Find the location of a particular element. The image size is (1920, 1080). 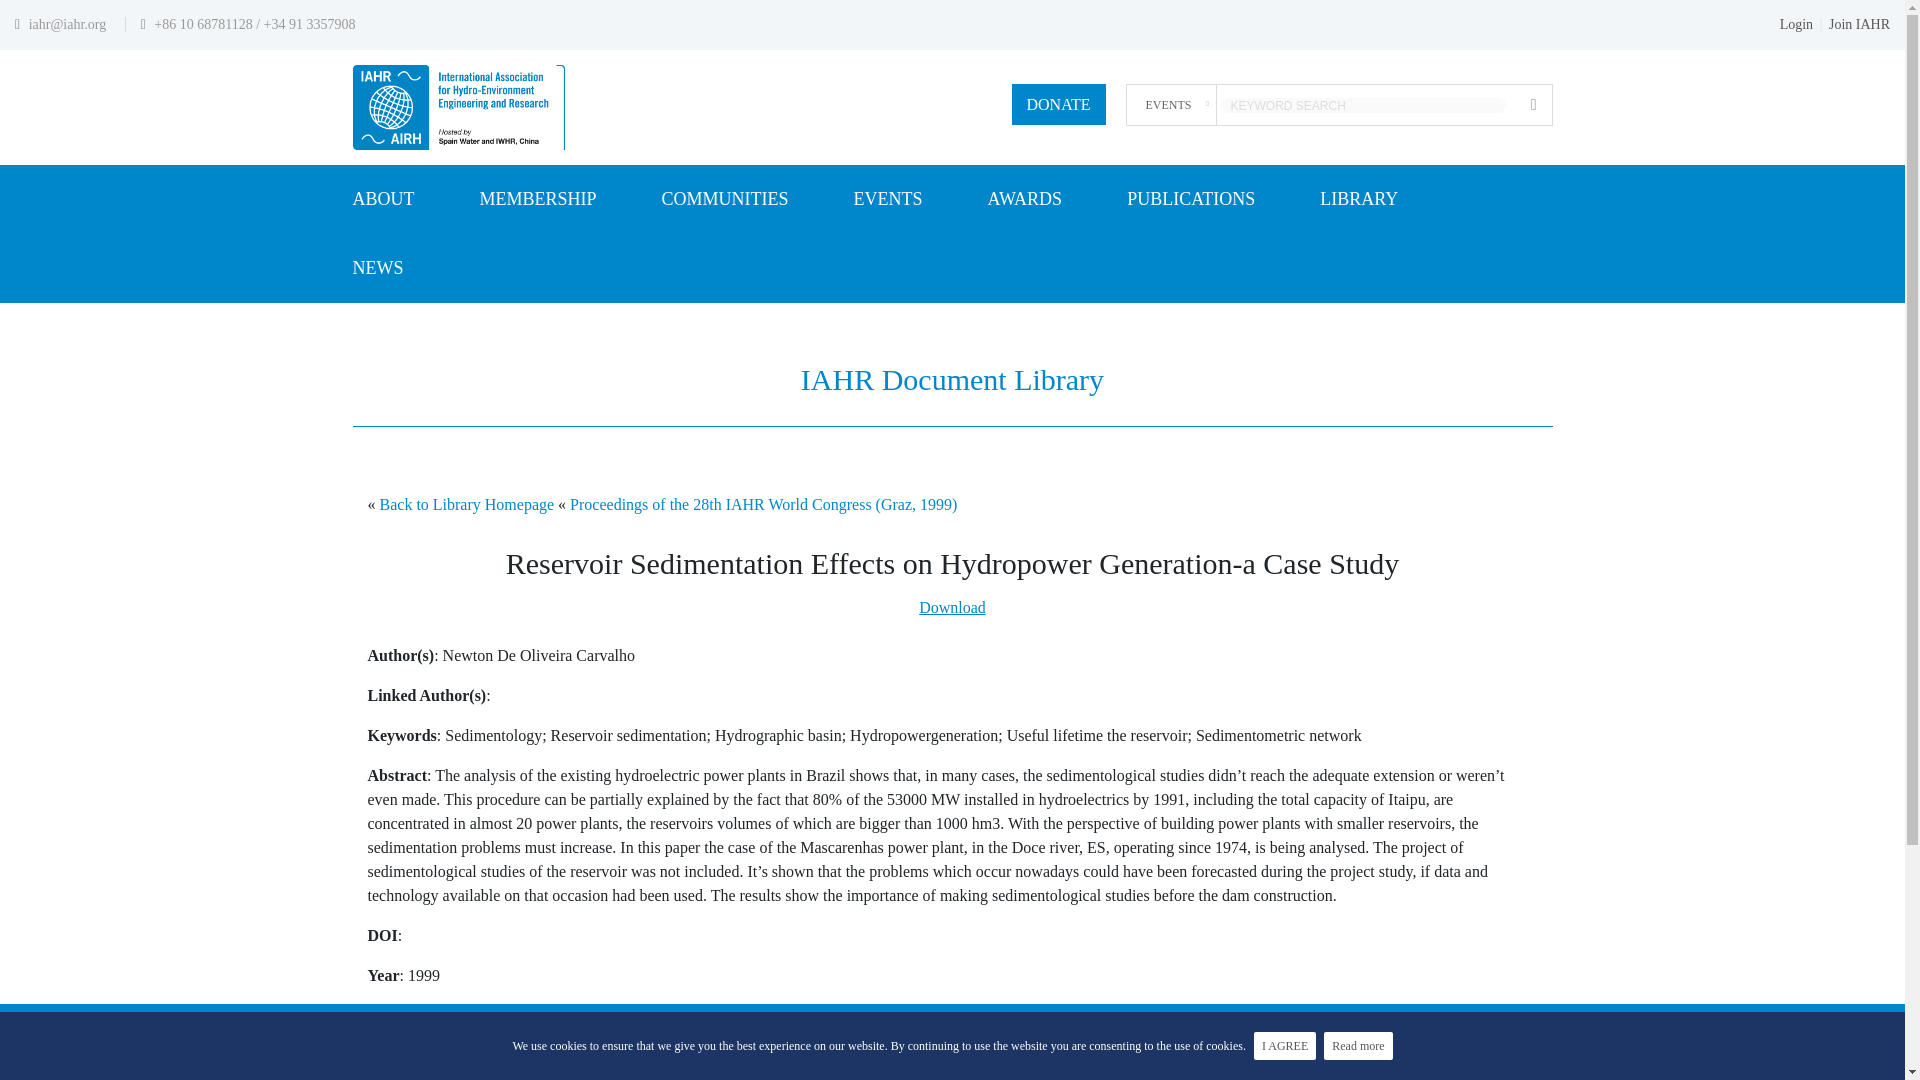

Join IAHR is located at coordinates (1859, 24).